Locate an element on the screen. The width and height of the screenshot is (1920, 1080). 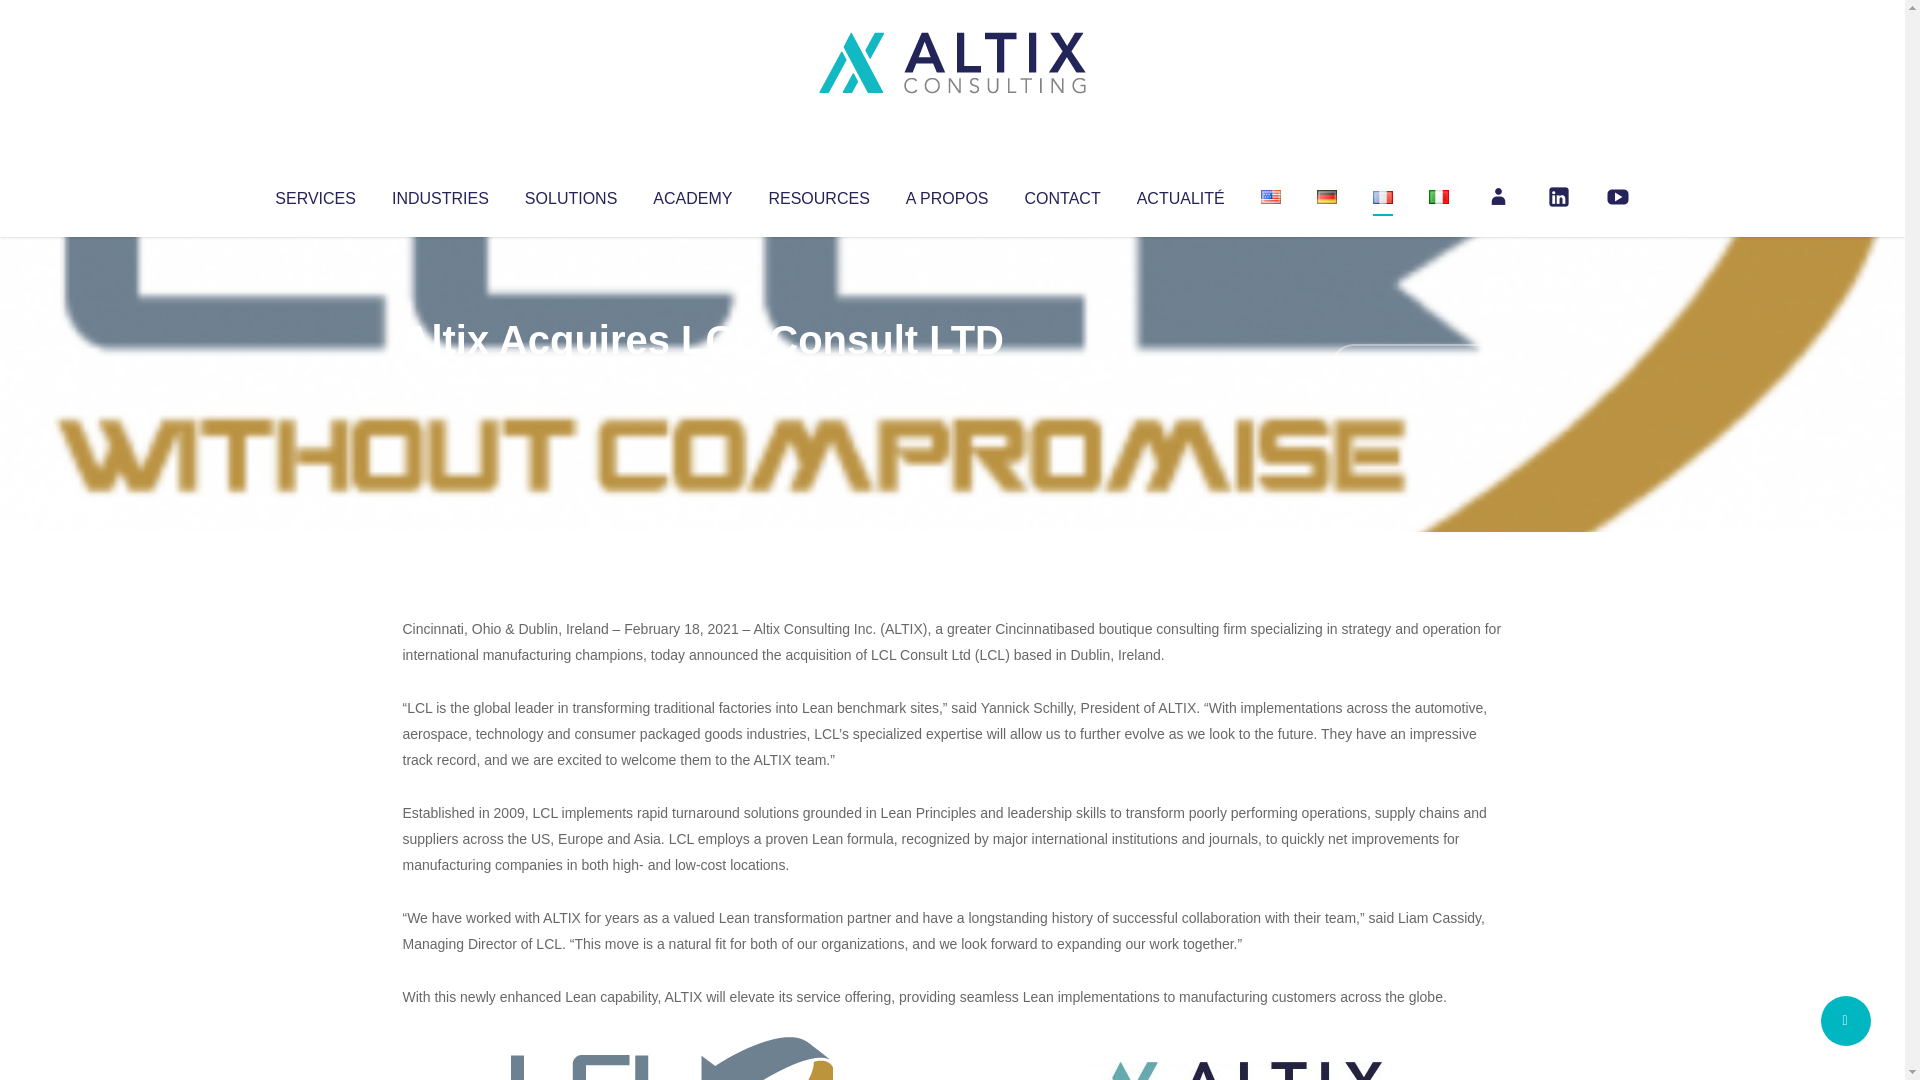
ACADEMY is located at coordinates (692, 194).